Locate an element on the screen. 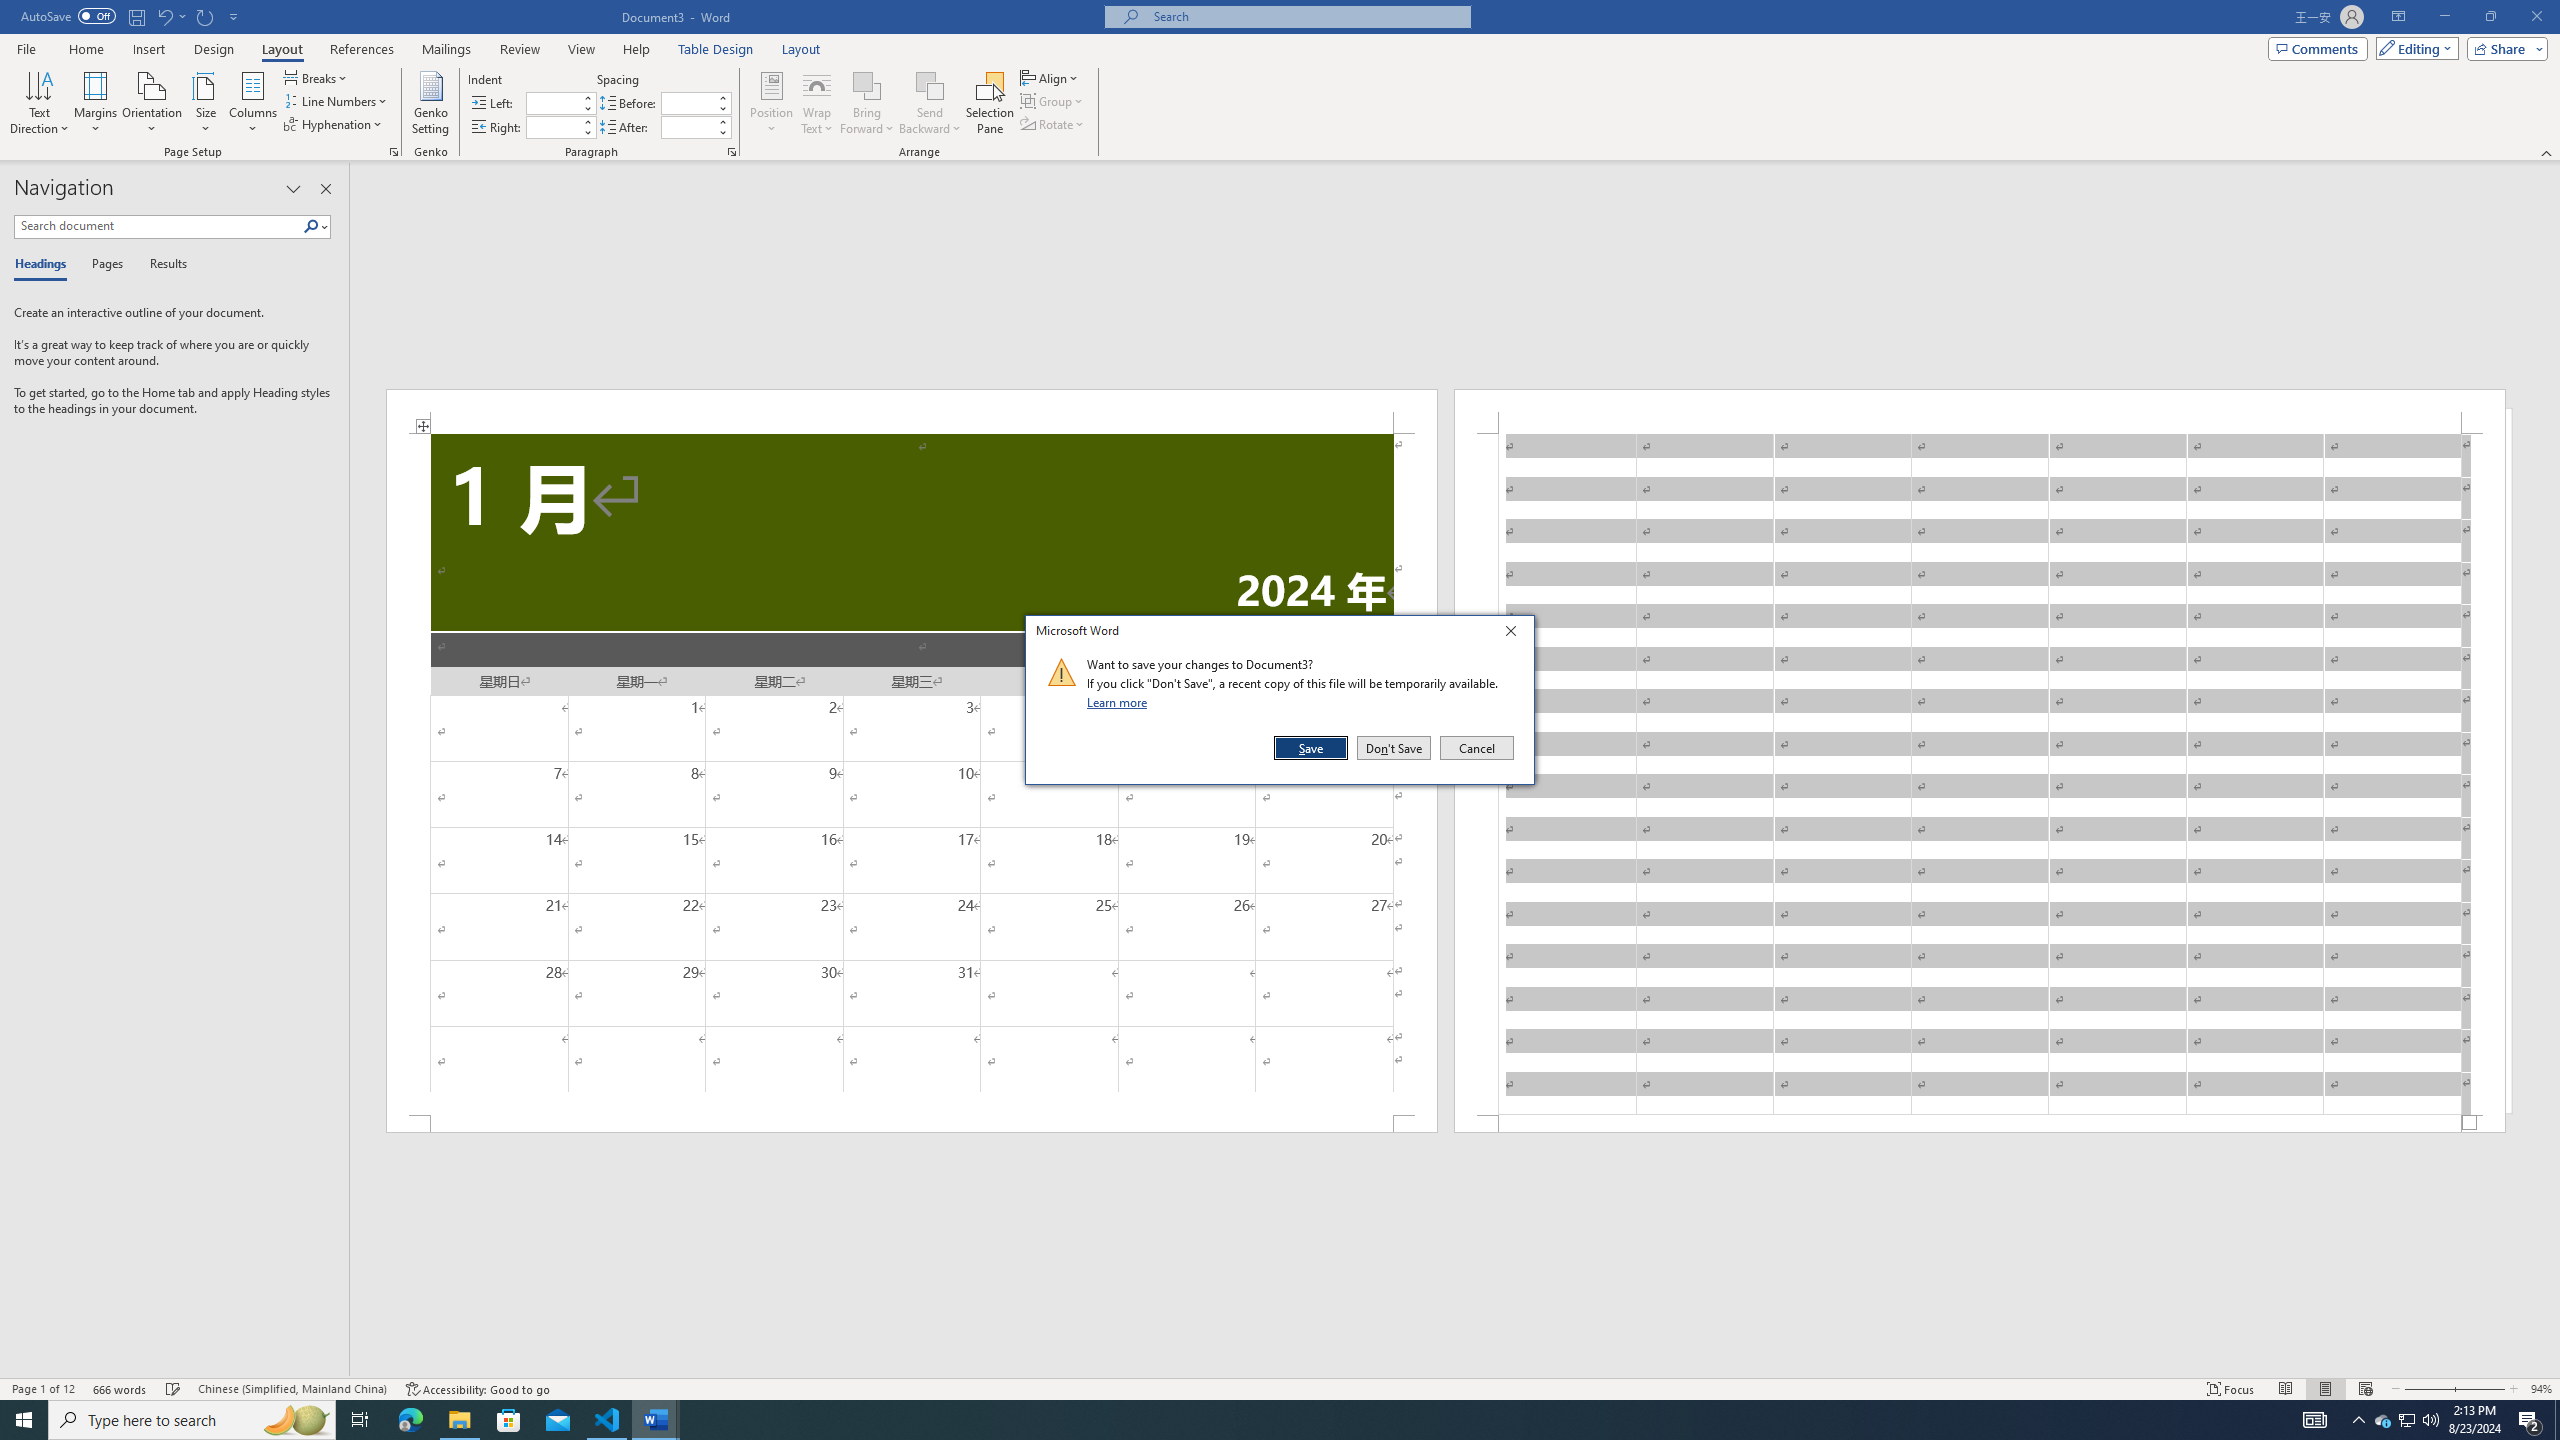 The width and height of the screenshot is (2560, 1440). Spacing After is located at coordinates (688, 127).